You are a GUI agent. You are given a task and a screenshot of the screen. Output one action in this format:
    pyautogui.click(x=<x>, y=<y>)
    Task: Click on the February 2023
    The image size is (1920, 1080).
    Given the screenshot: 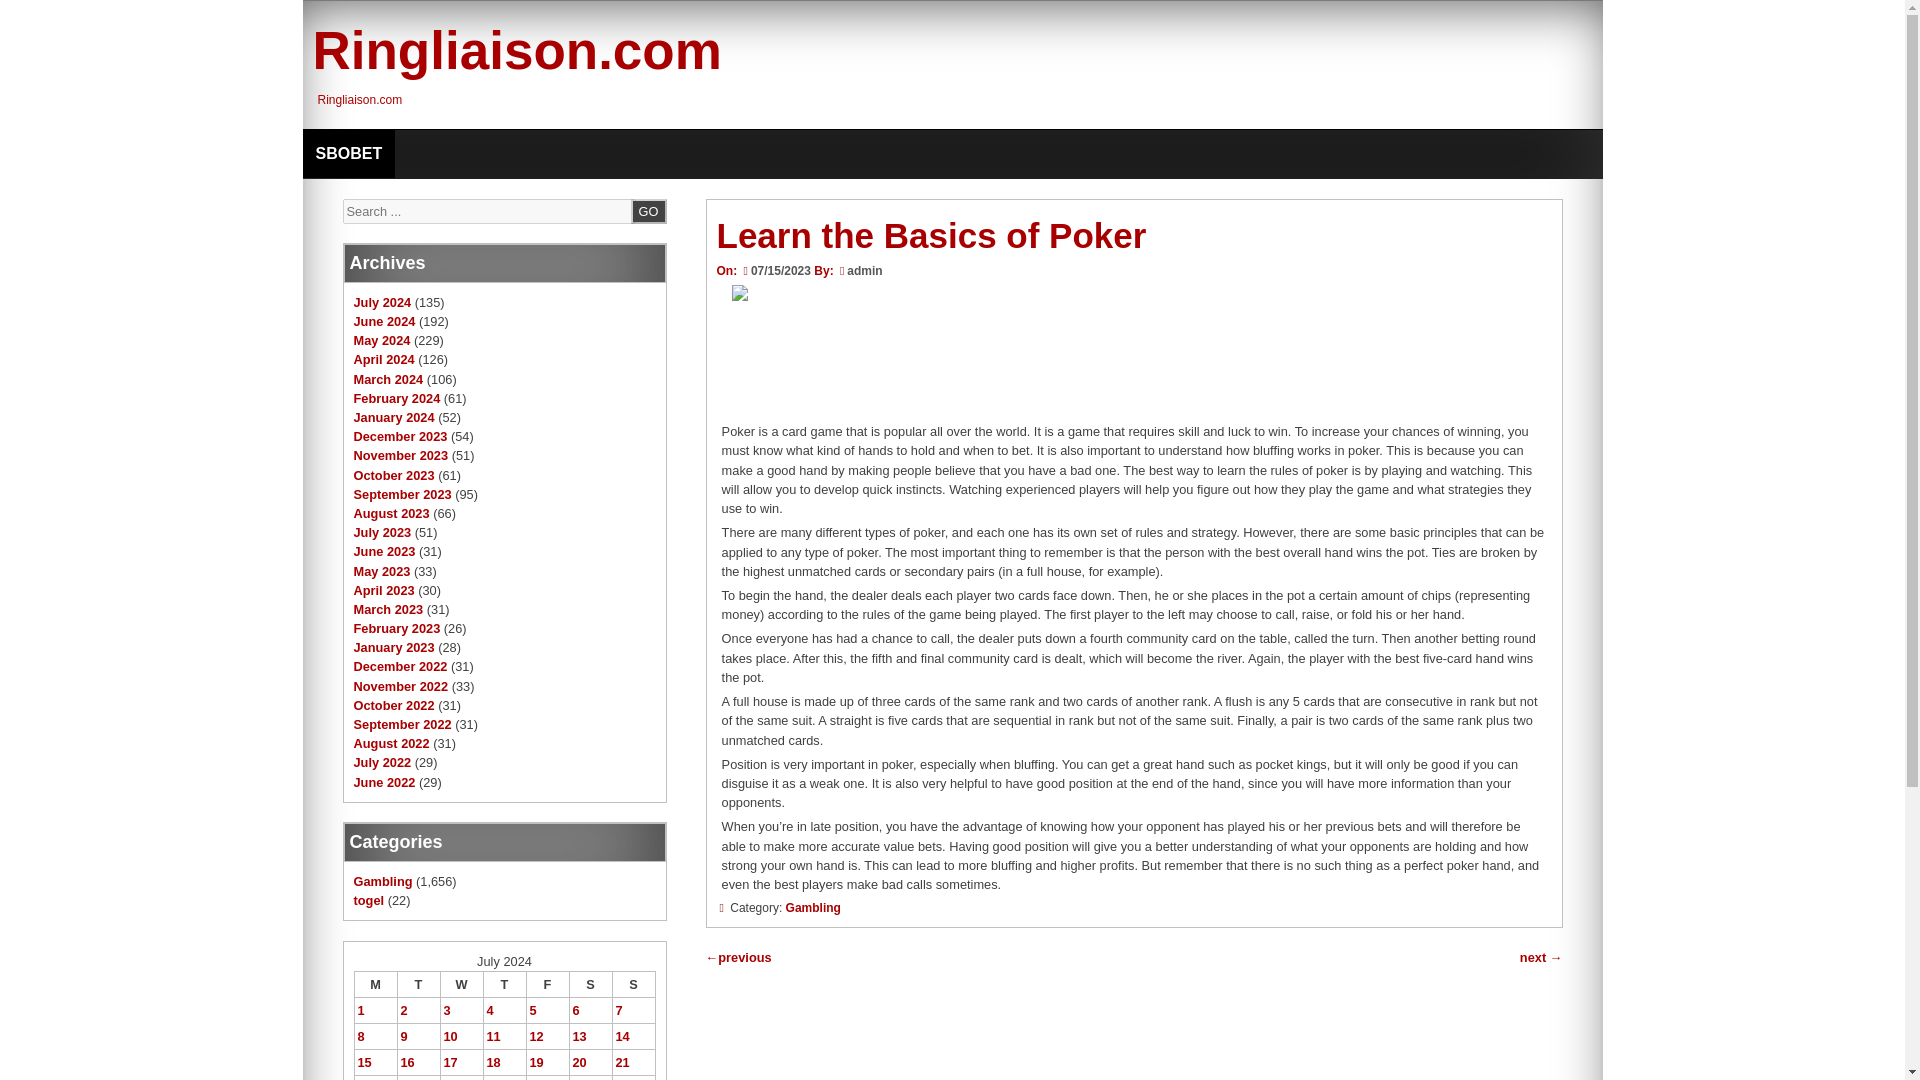 What is the action you would take?
    pyautogui.click(x=397, y=628)
    